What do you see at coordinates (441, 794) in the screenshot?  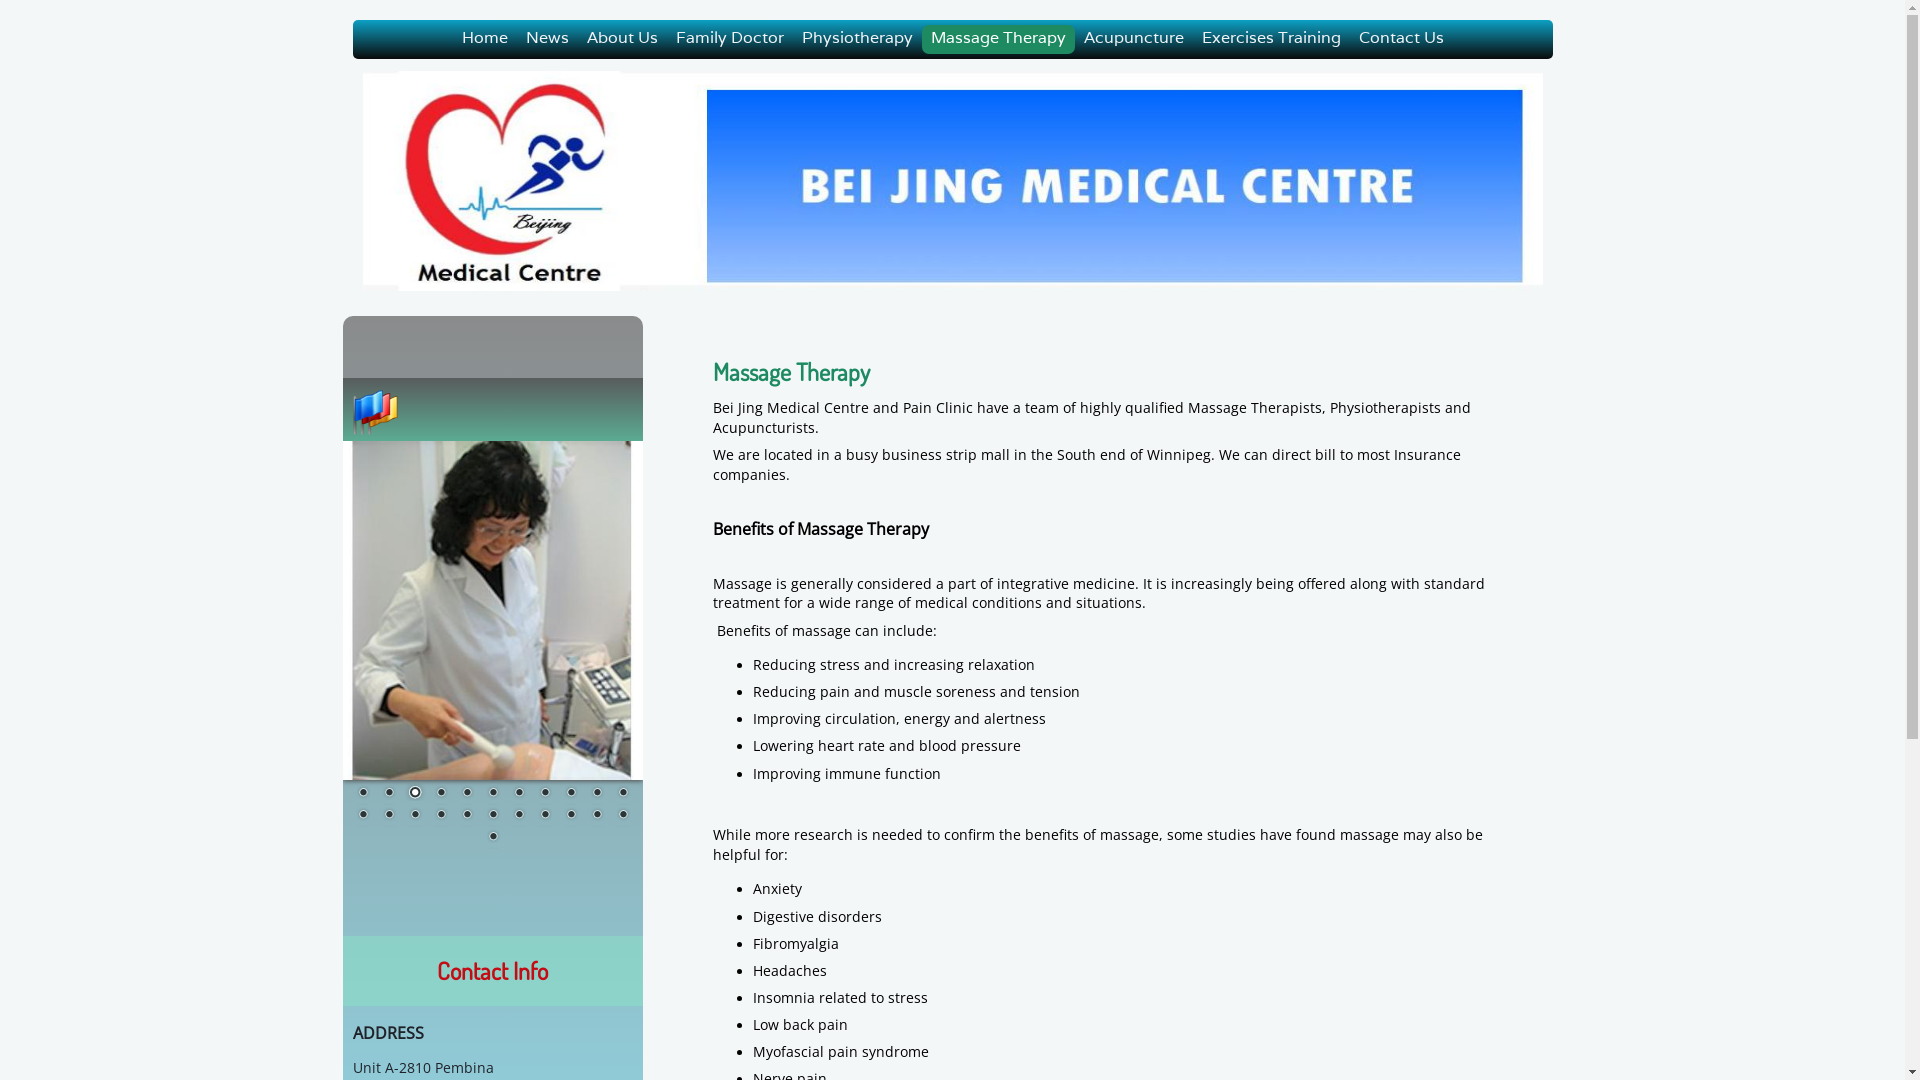 I see `4` at bounding box center [441, 794].